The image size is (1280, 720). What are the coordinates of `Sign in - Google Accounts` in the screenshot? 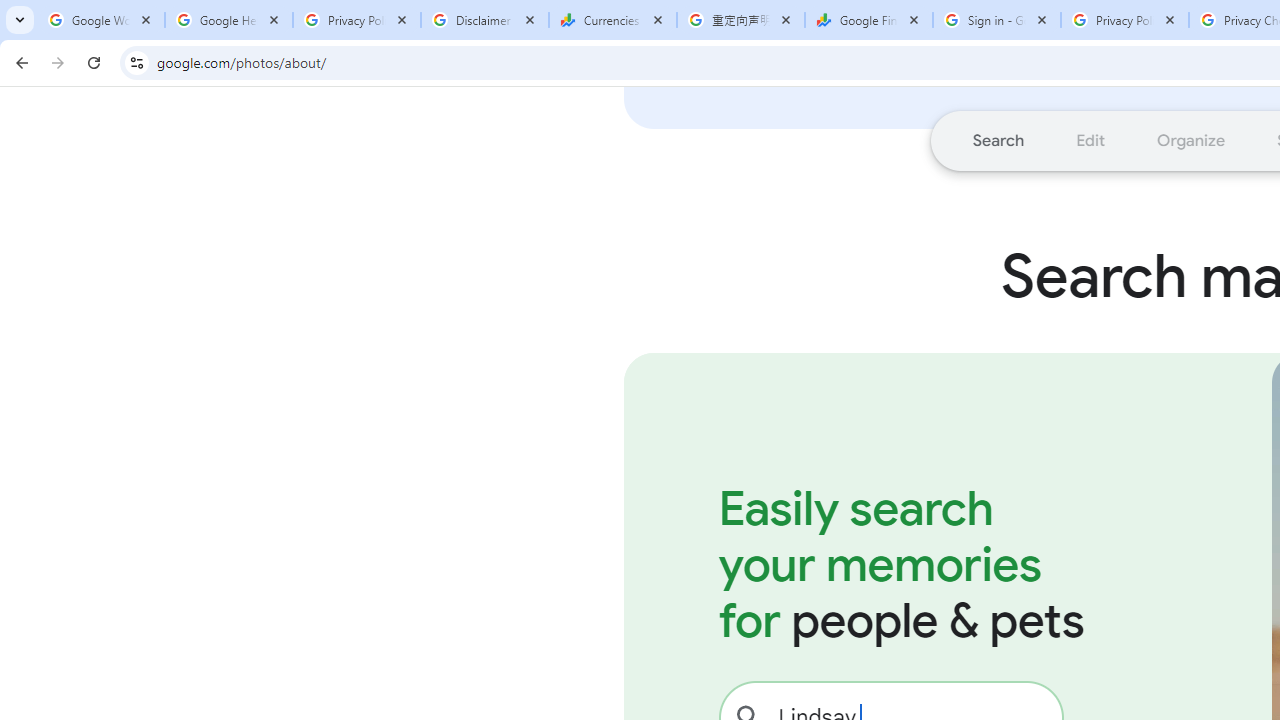 It's located at (997, 20).